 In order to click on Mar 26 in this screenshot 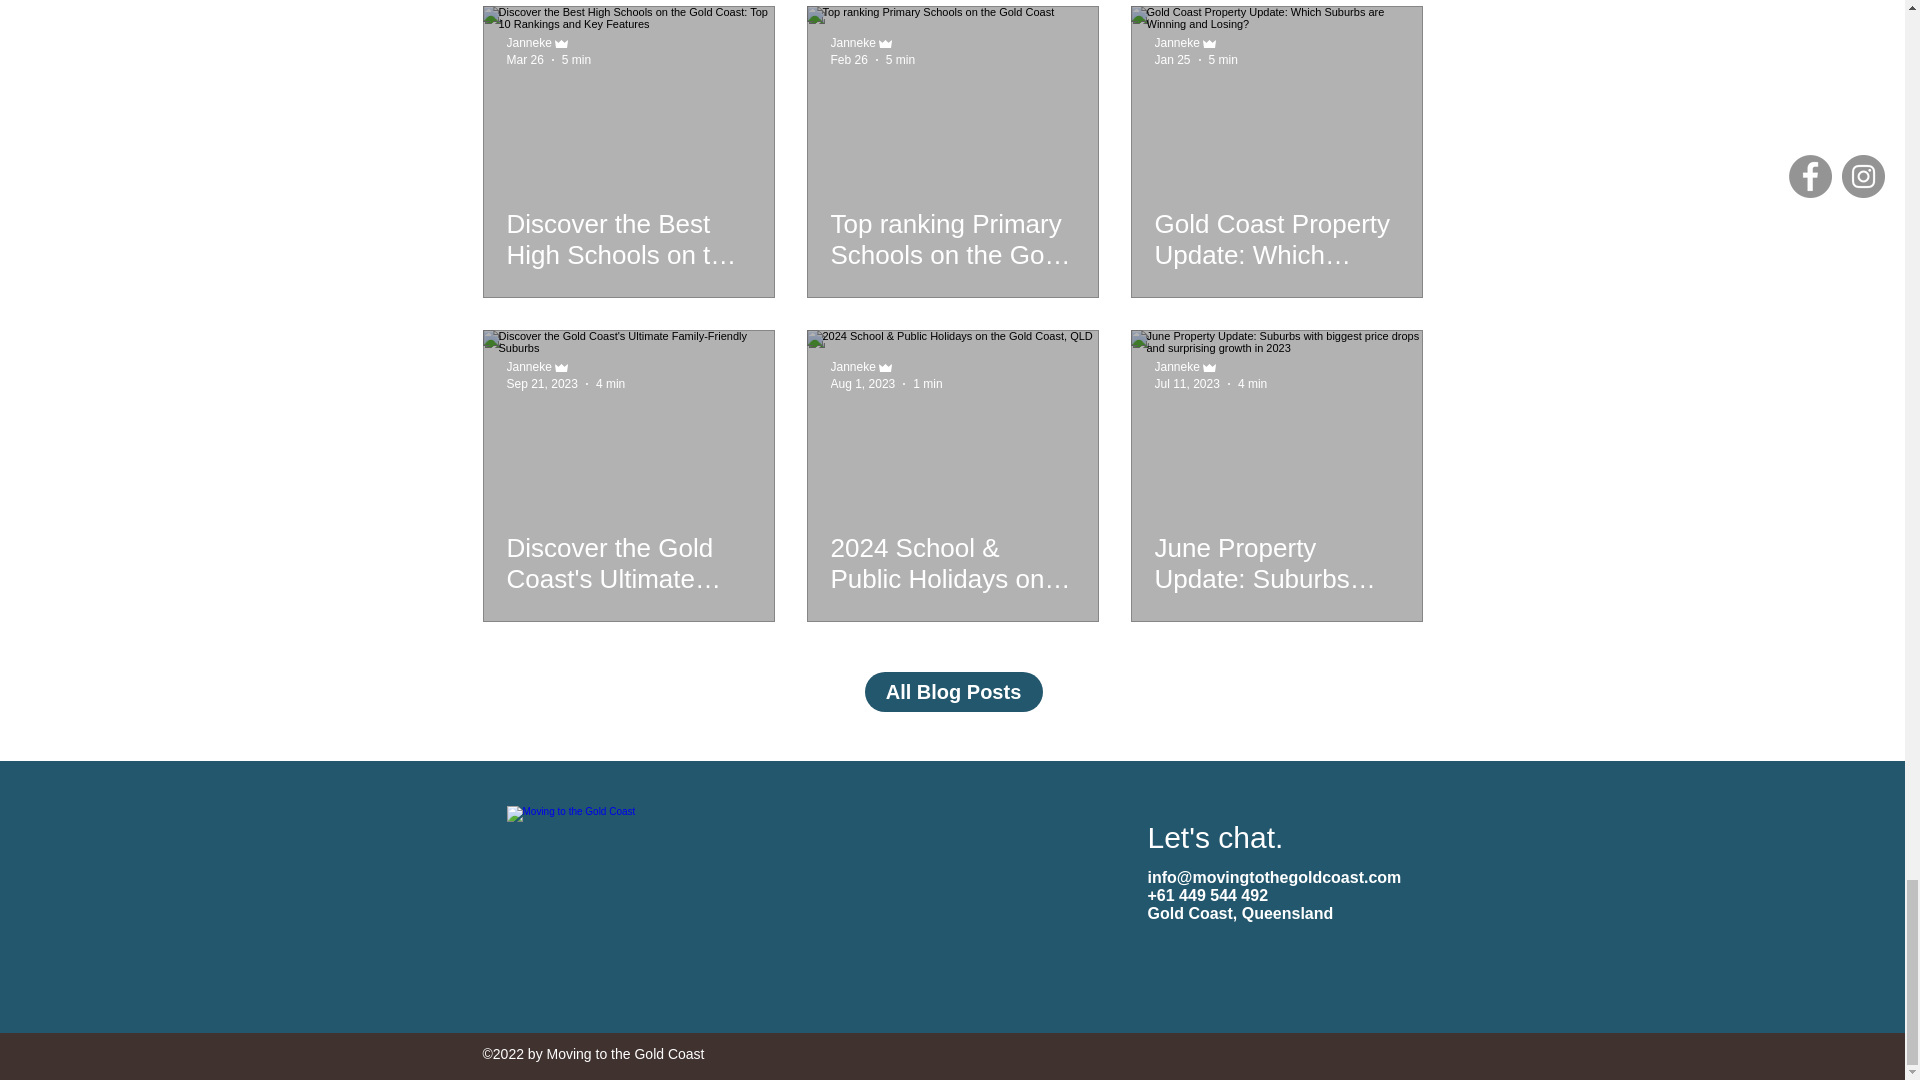, I will do `click(524, 58)`.